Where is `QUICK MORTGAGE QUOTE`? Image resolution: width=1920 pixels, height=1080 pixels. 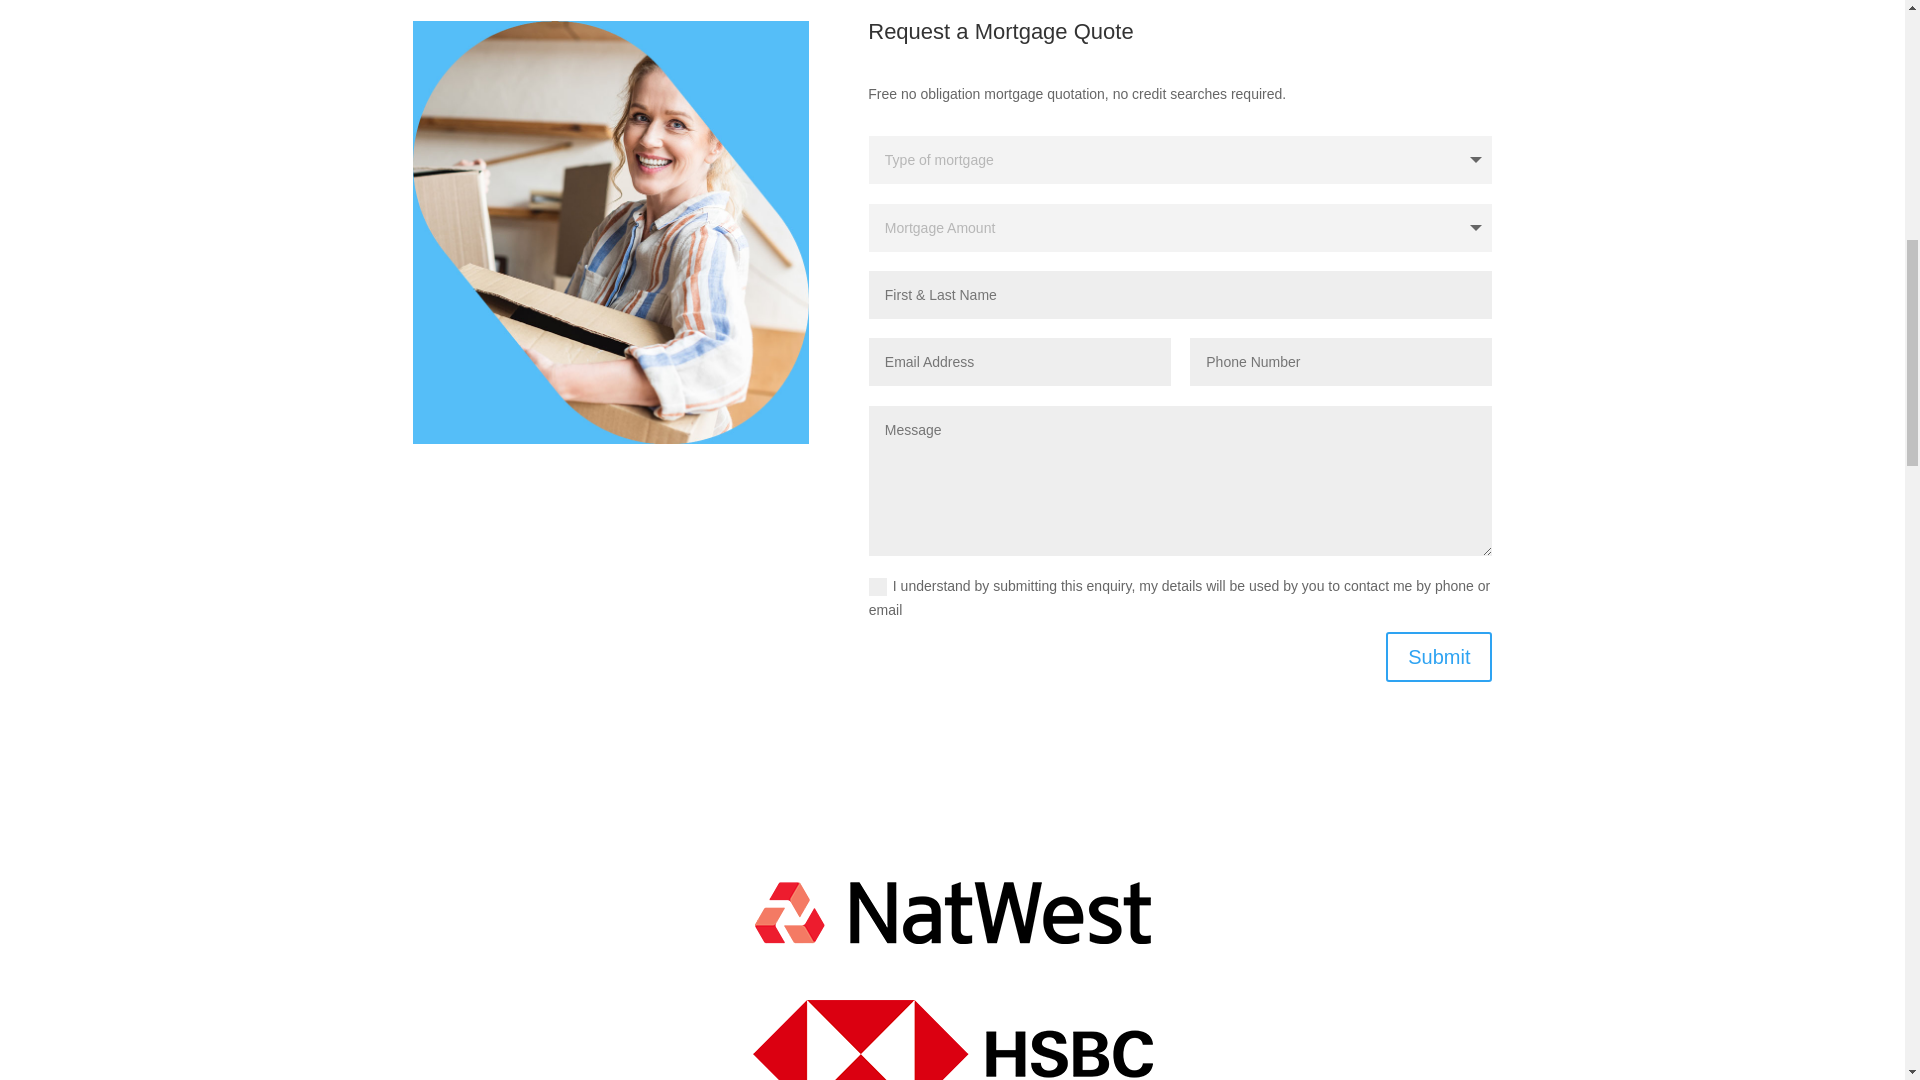
QUICK MORTGAGE QUOTE is located at coordinates (610, 232).